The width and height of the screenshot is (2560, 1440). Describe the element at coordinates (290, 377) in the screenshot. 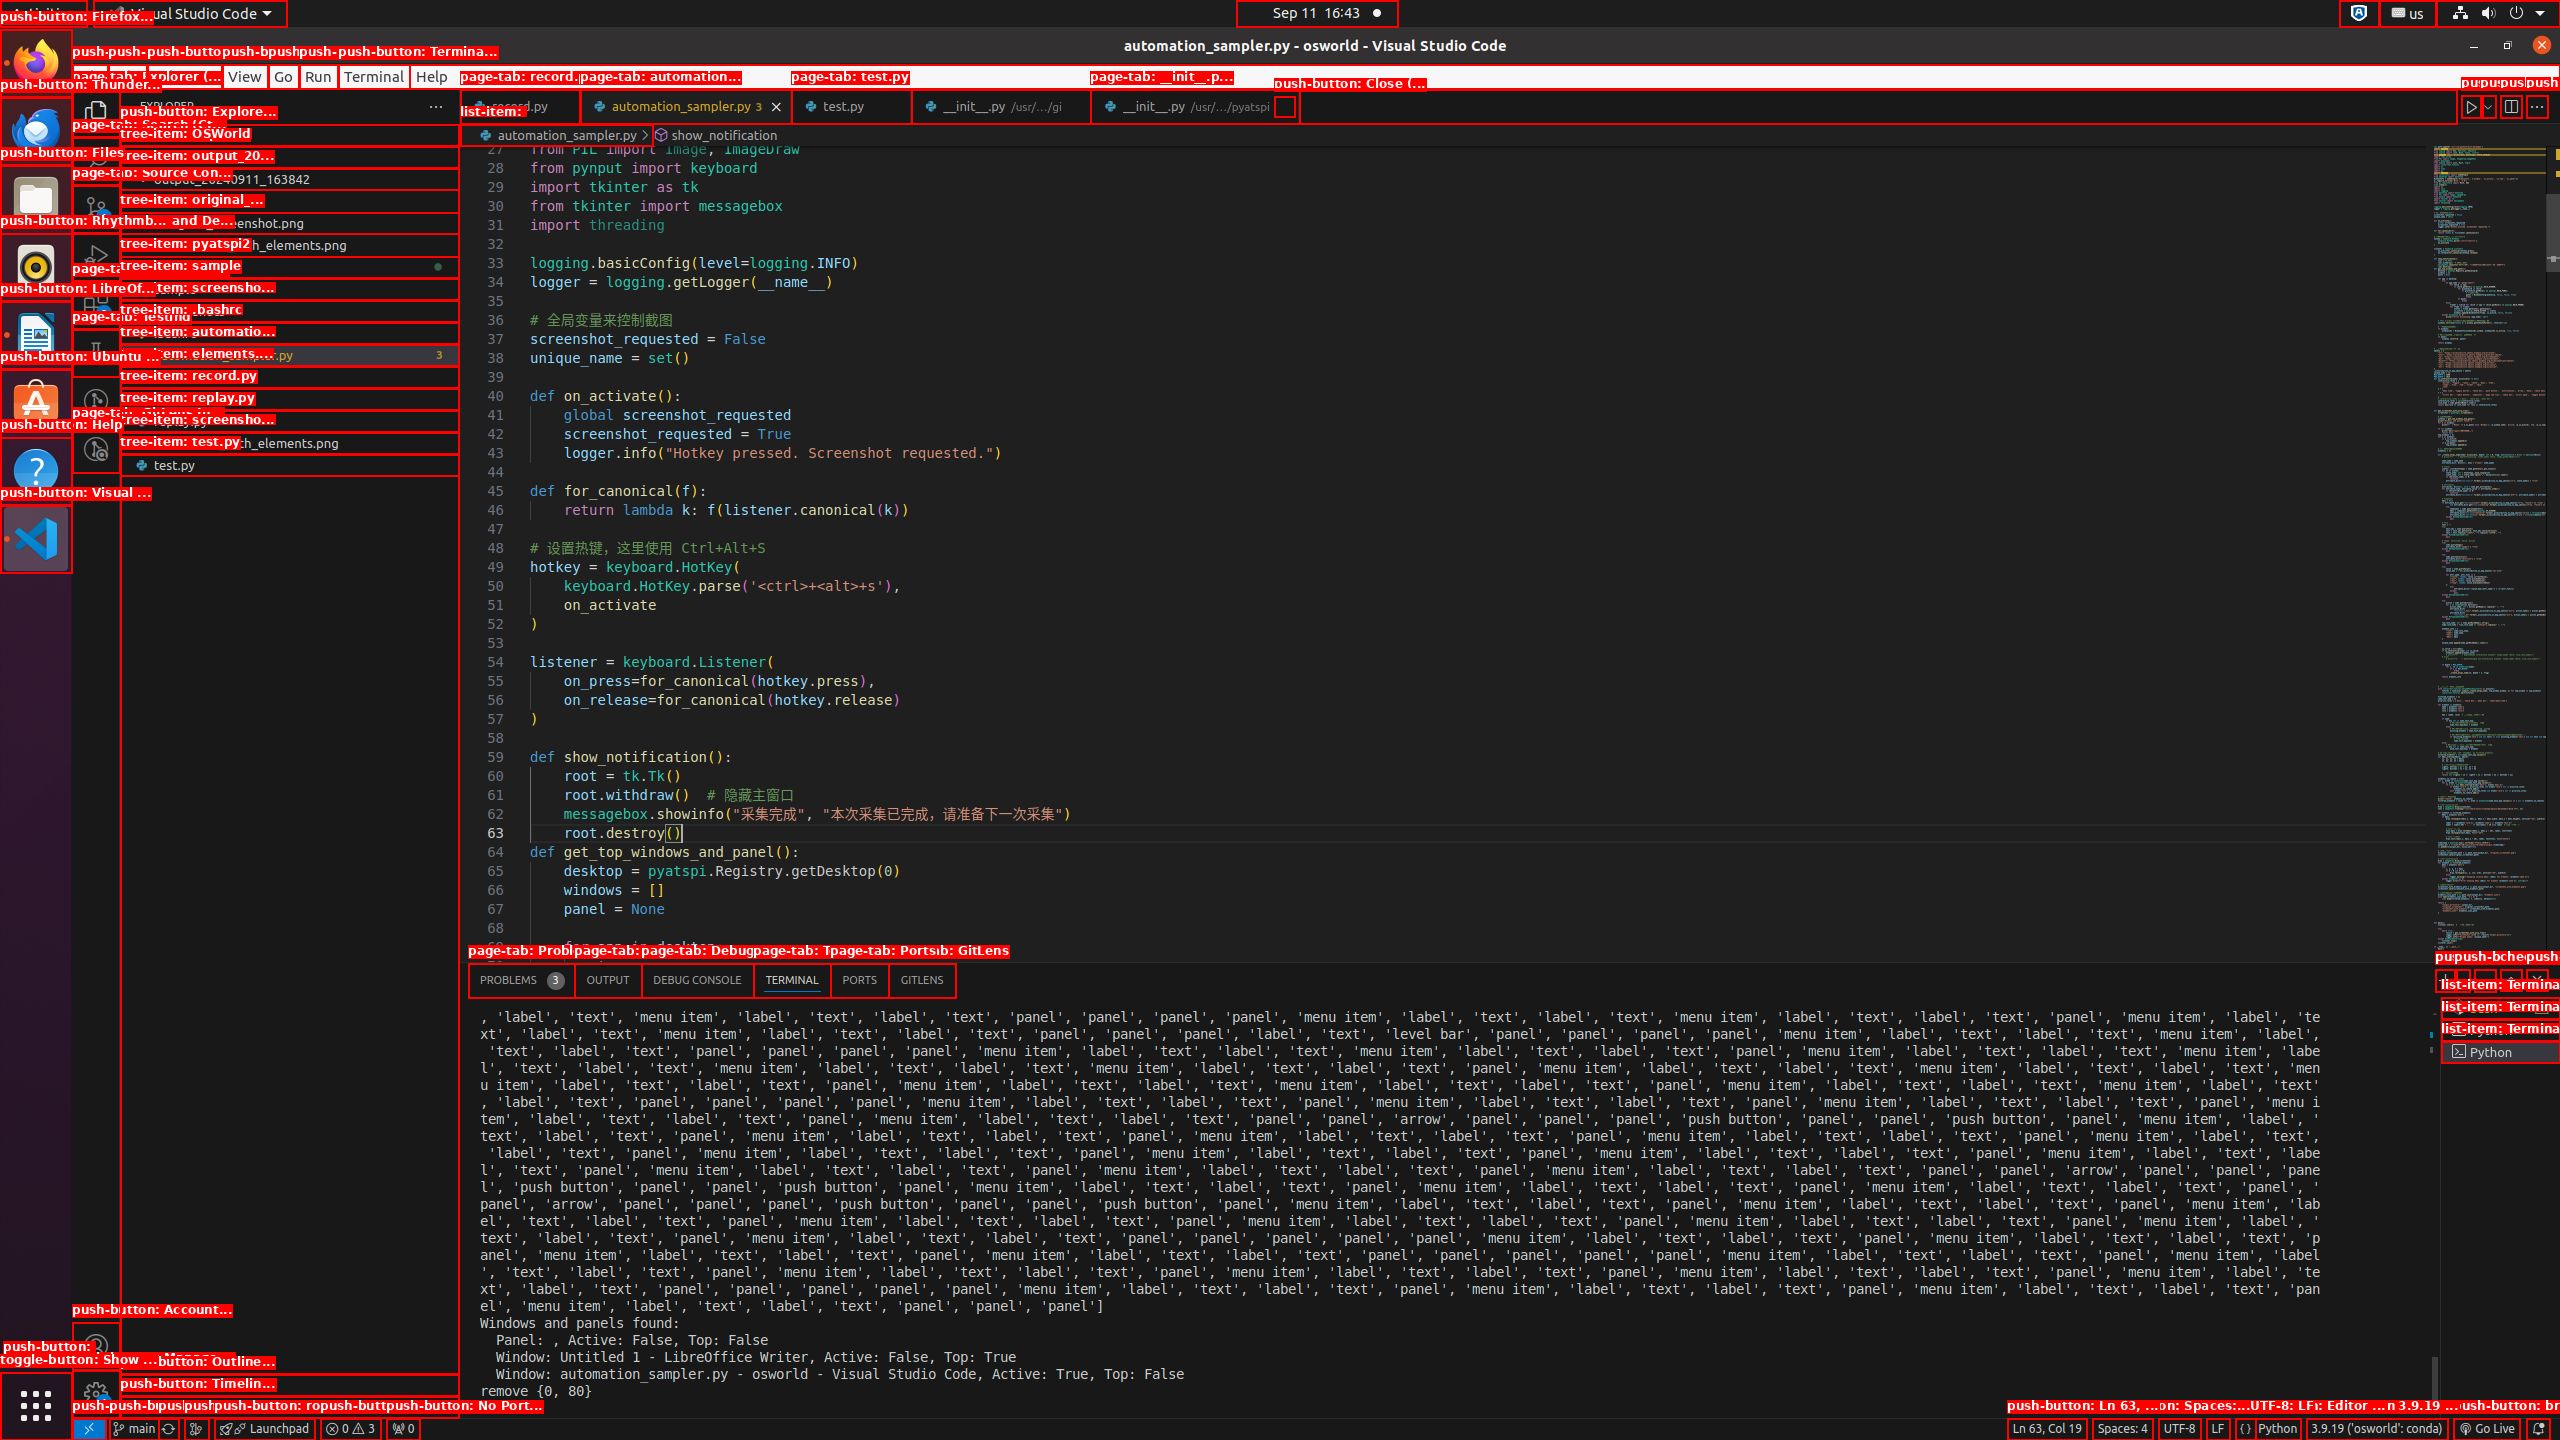

I see `elements.json` at that location.